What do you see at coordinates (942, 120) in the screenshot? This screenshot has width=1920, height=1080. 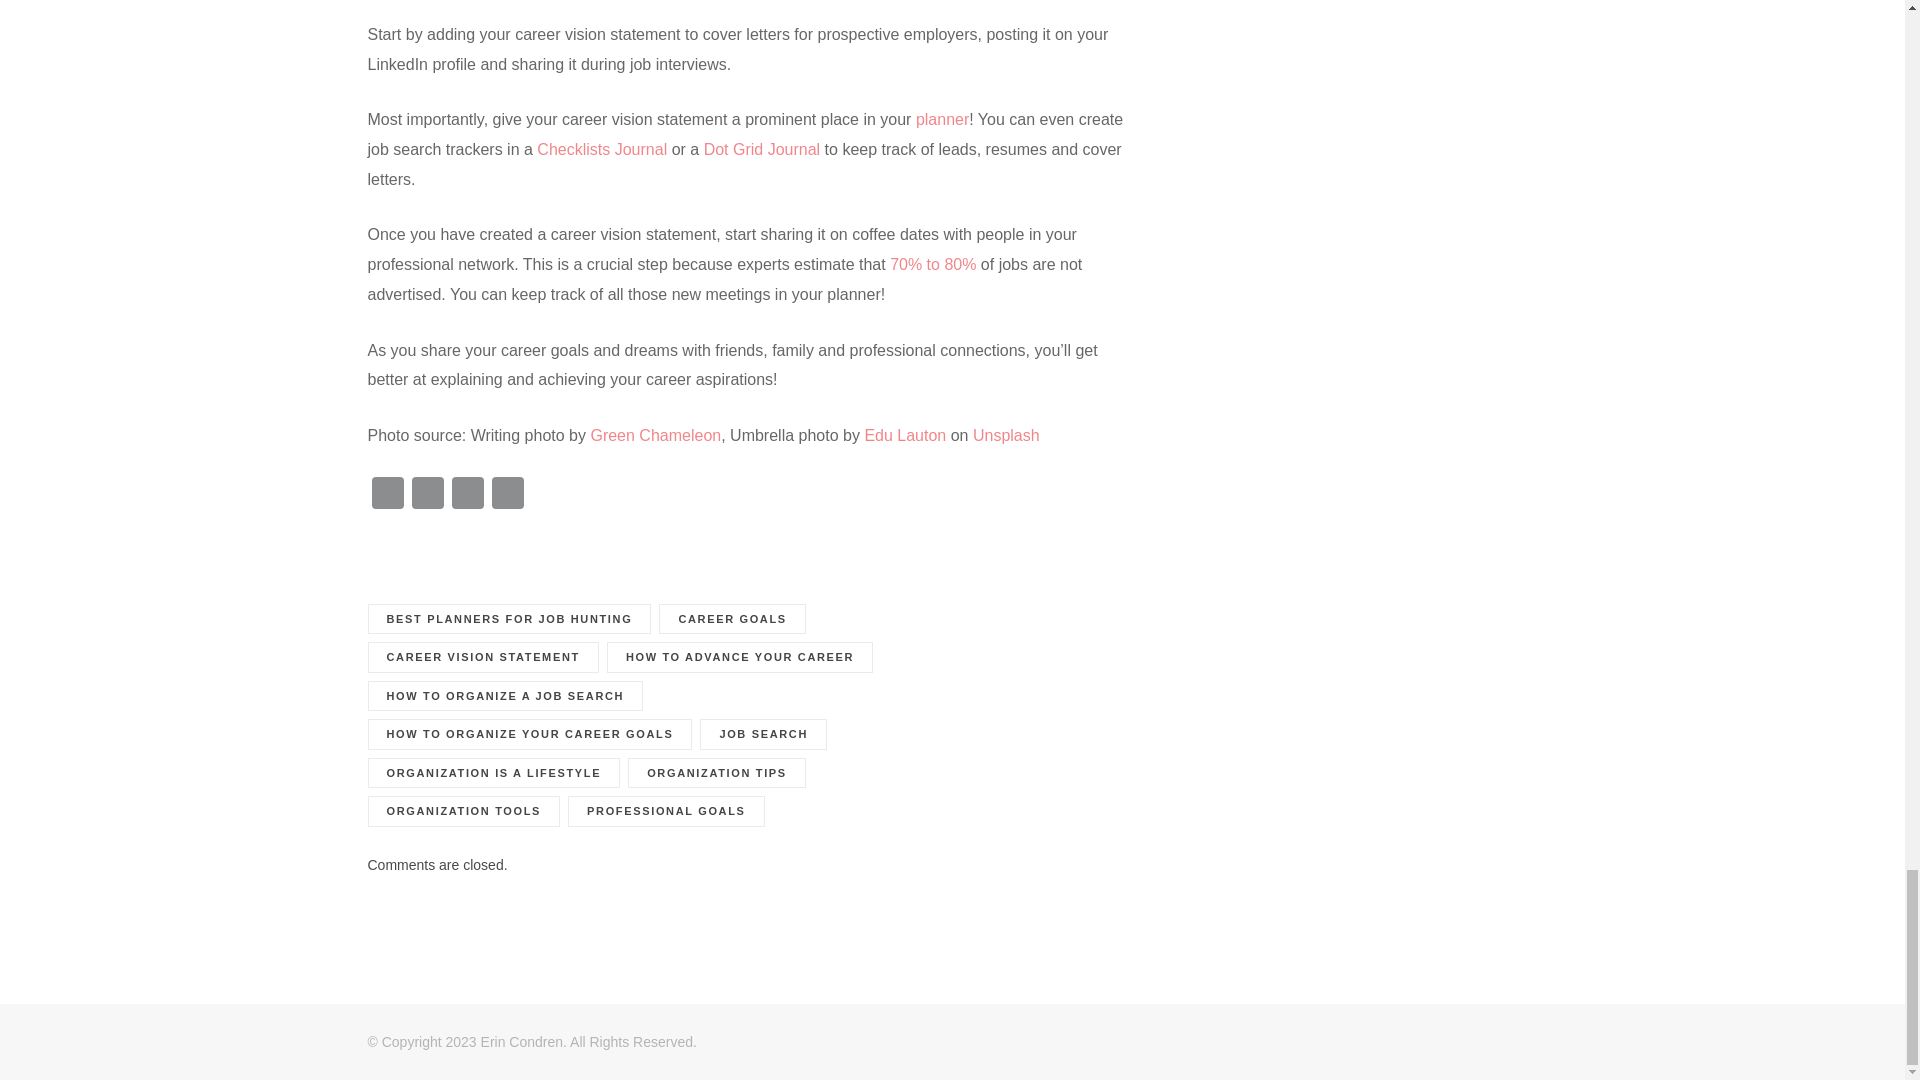 I see `planner` at bounding box center [942, 120].